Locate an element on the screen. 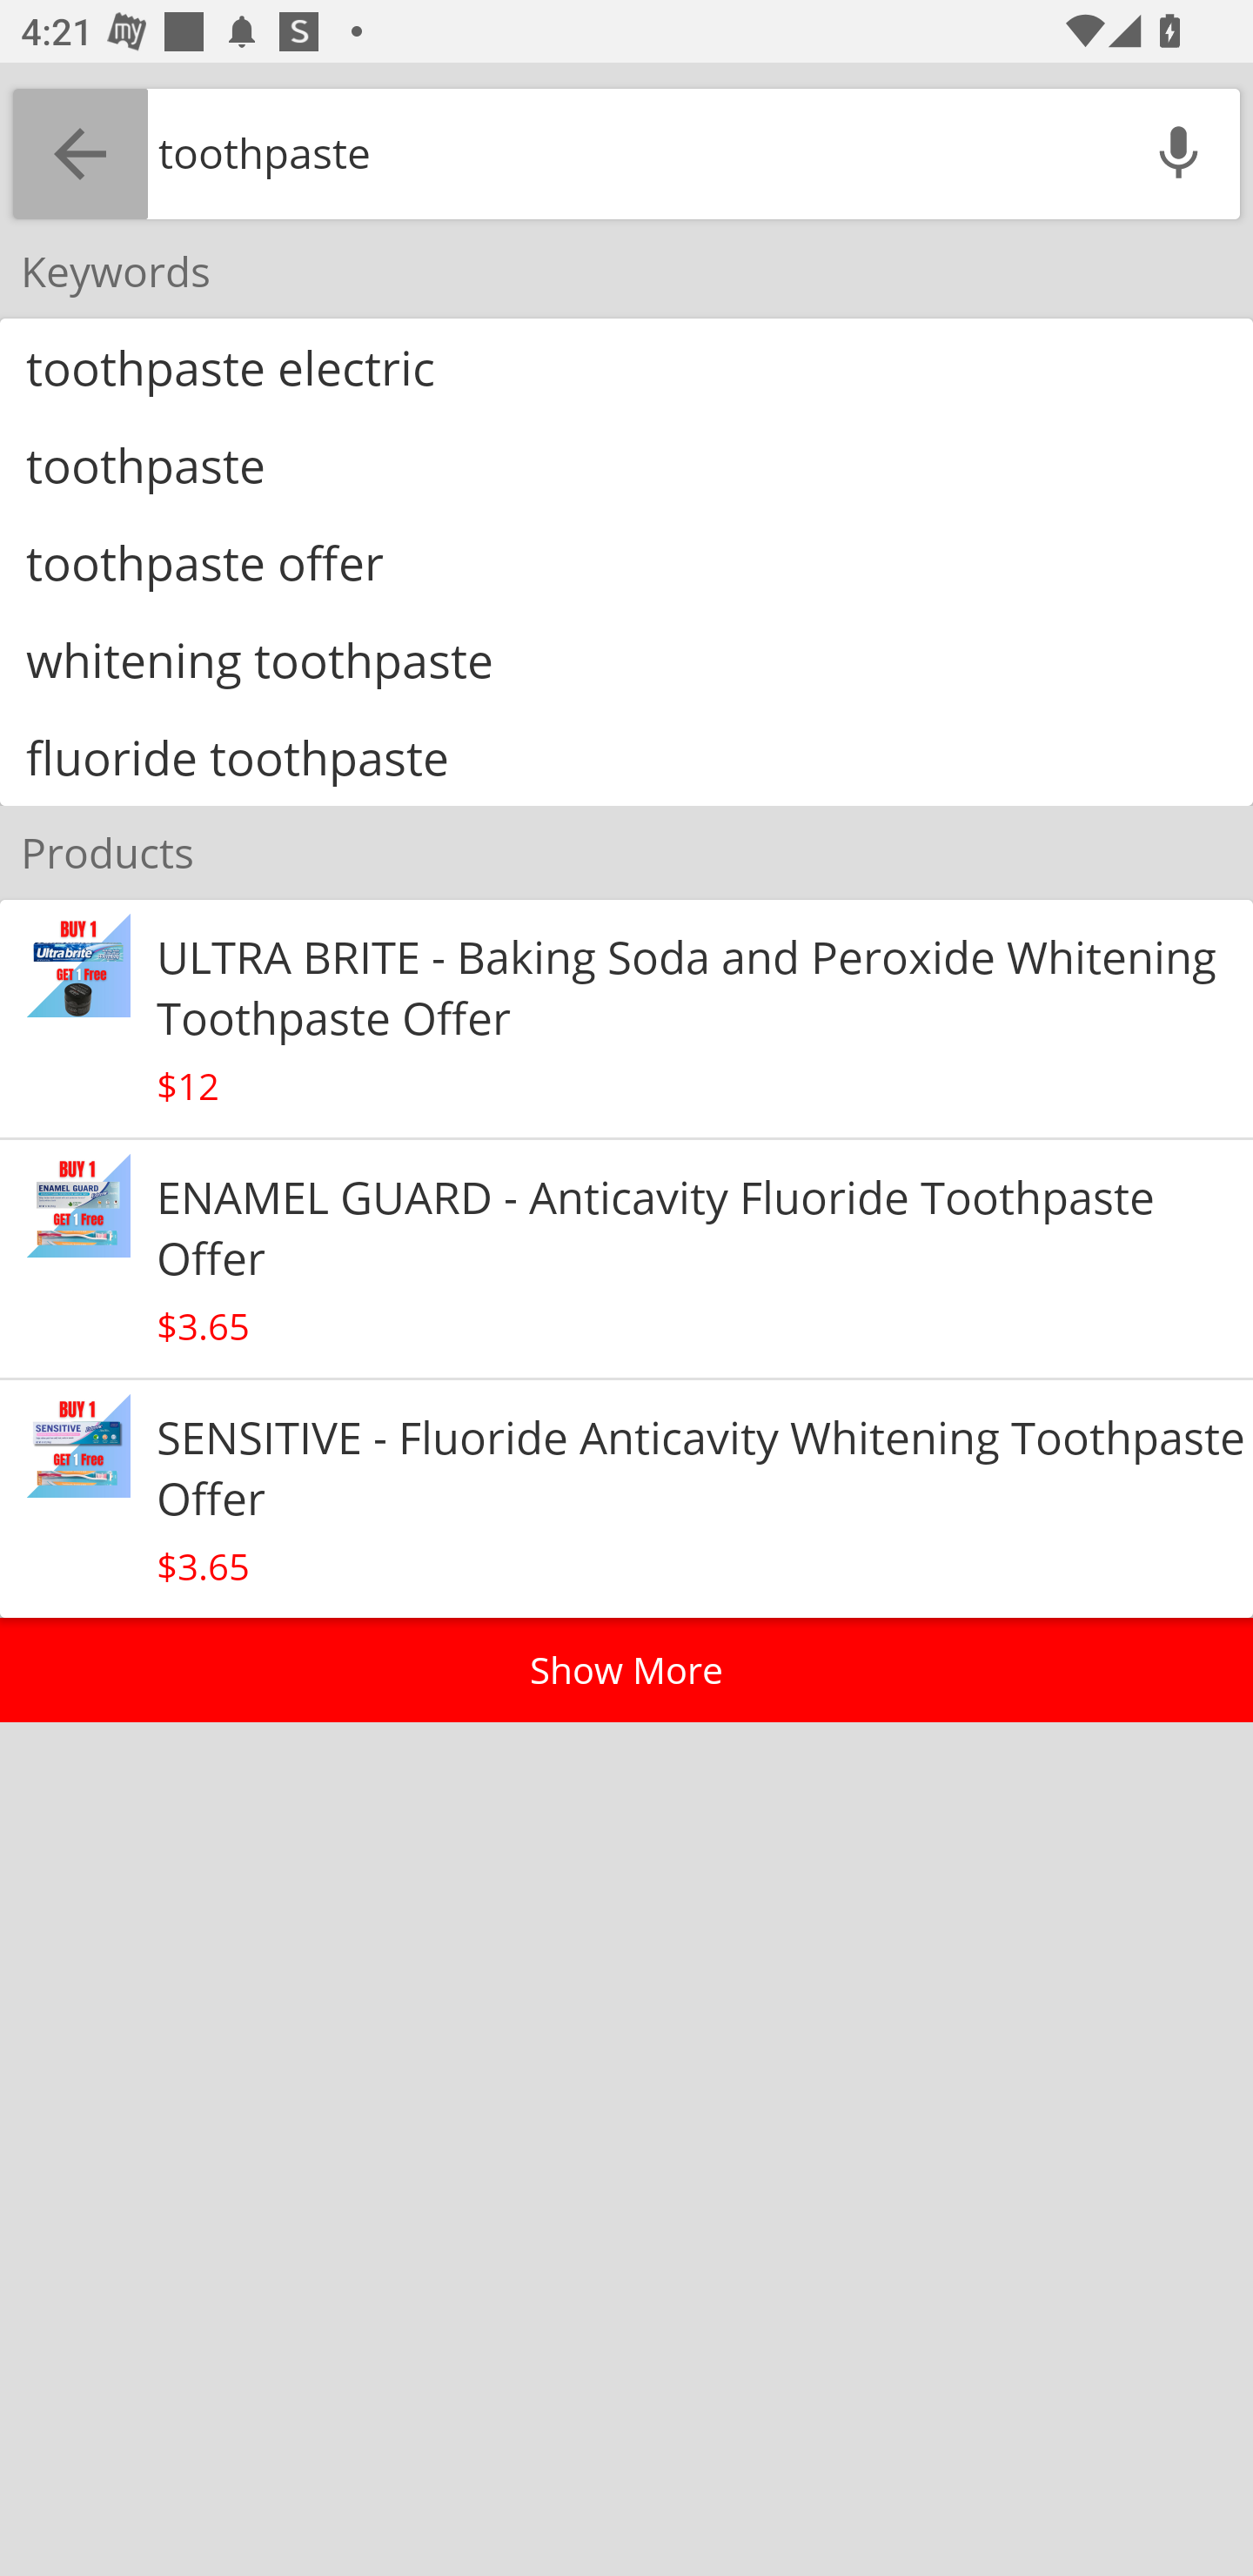 Image resolution: width=1253 pixels, height=2576 pixels. fluoride toothpaste is located at coordinates (626, 757).